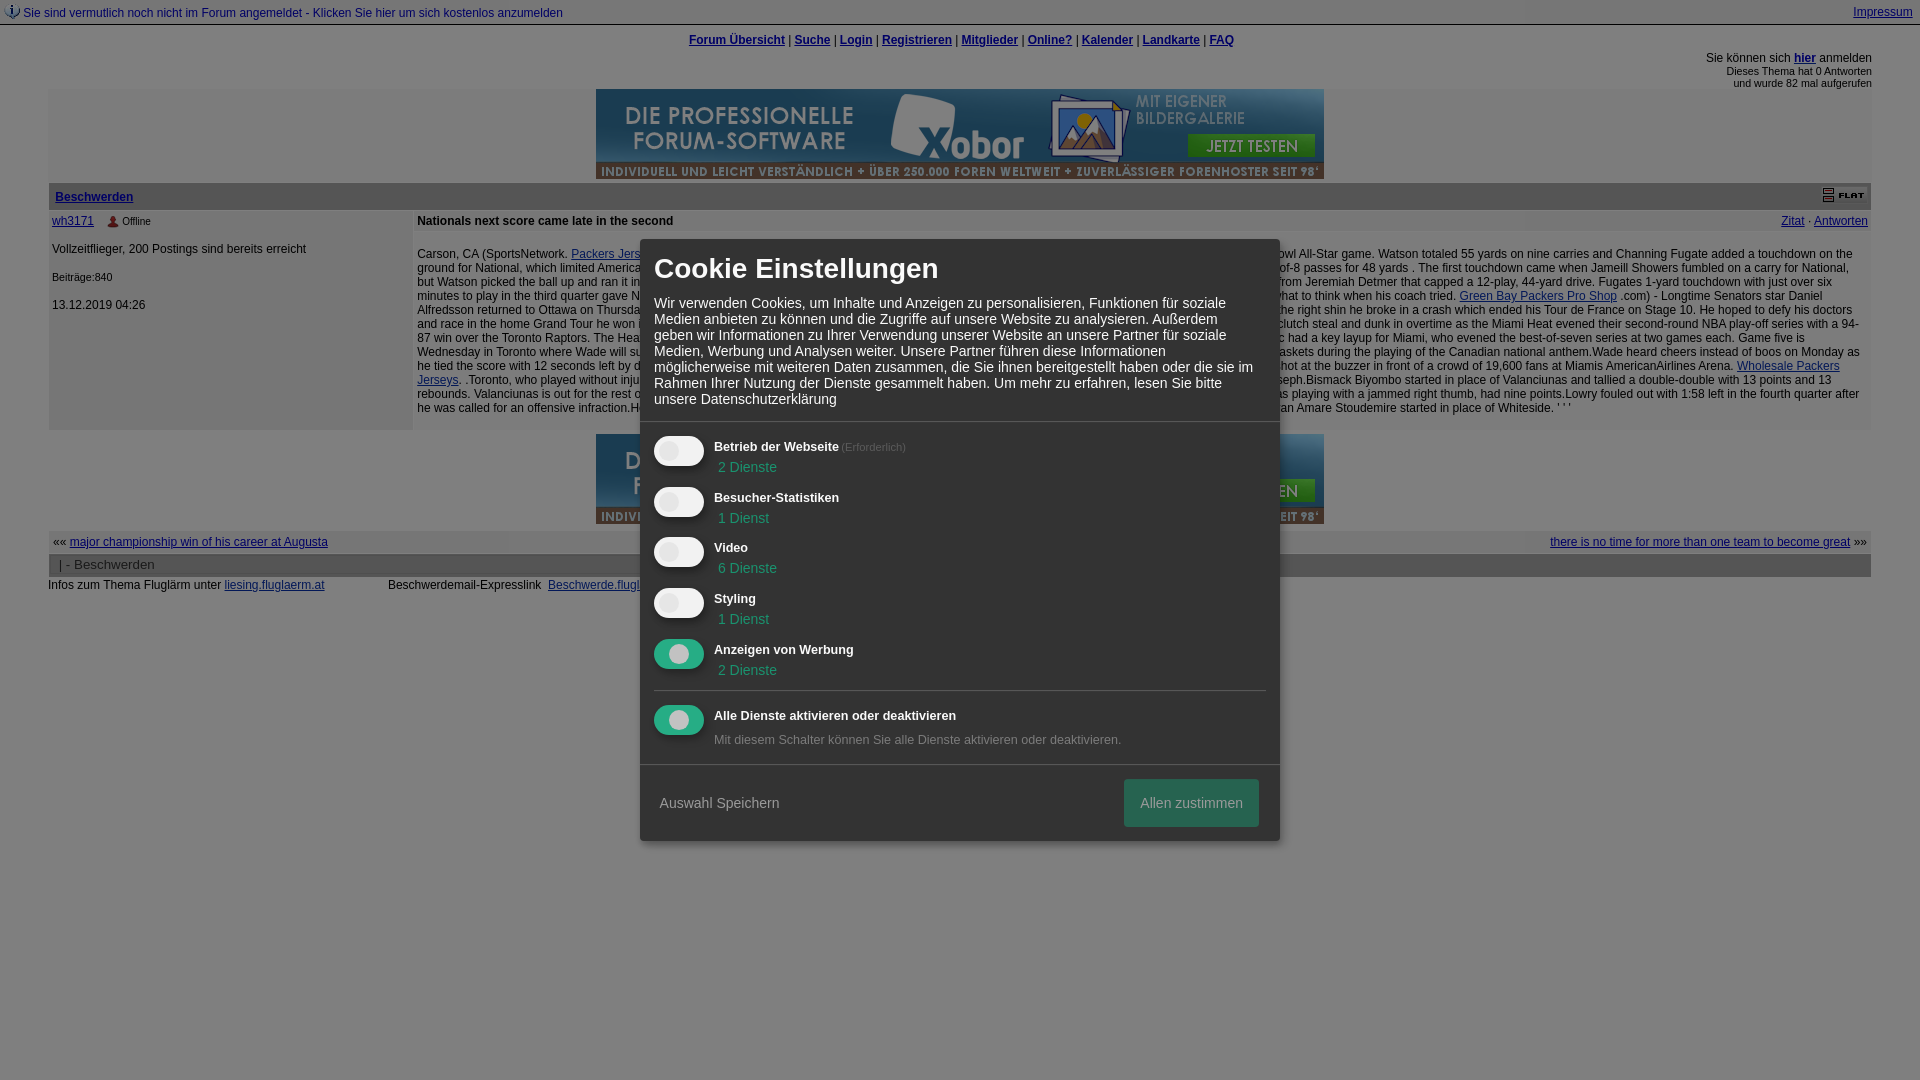  I want to click on Green Bay Packers Pro Shop, so click(1538, 296).